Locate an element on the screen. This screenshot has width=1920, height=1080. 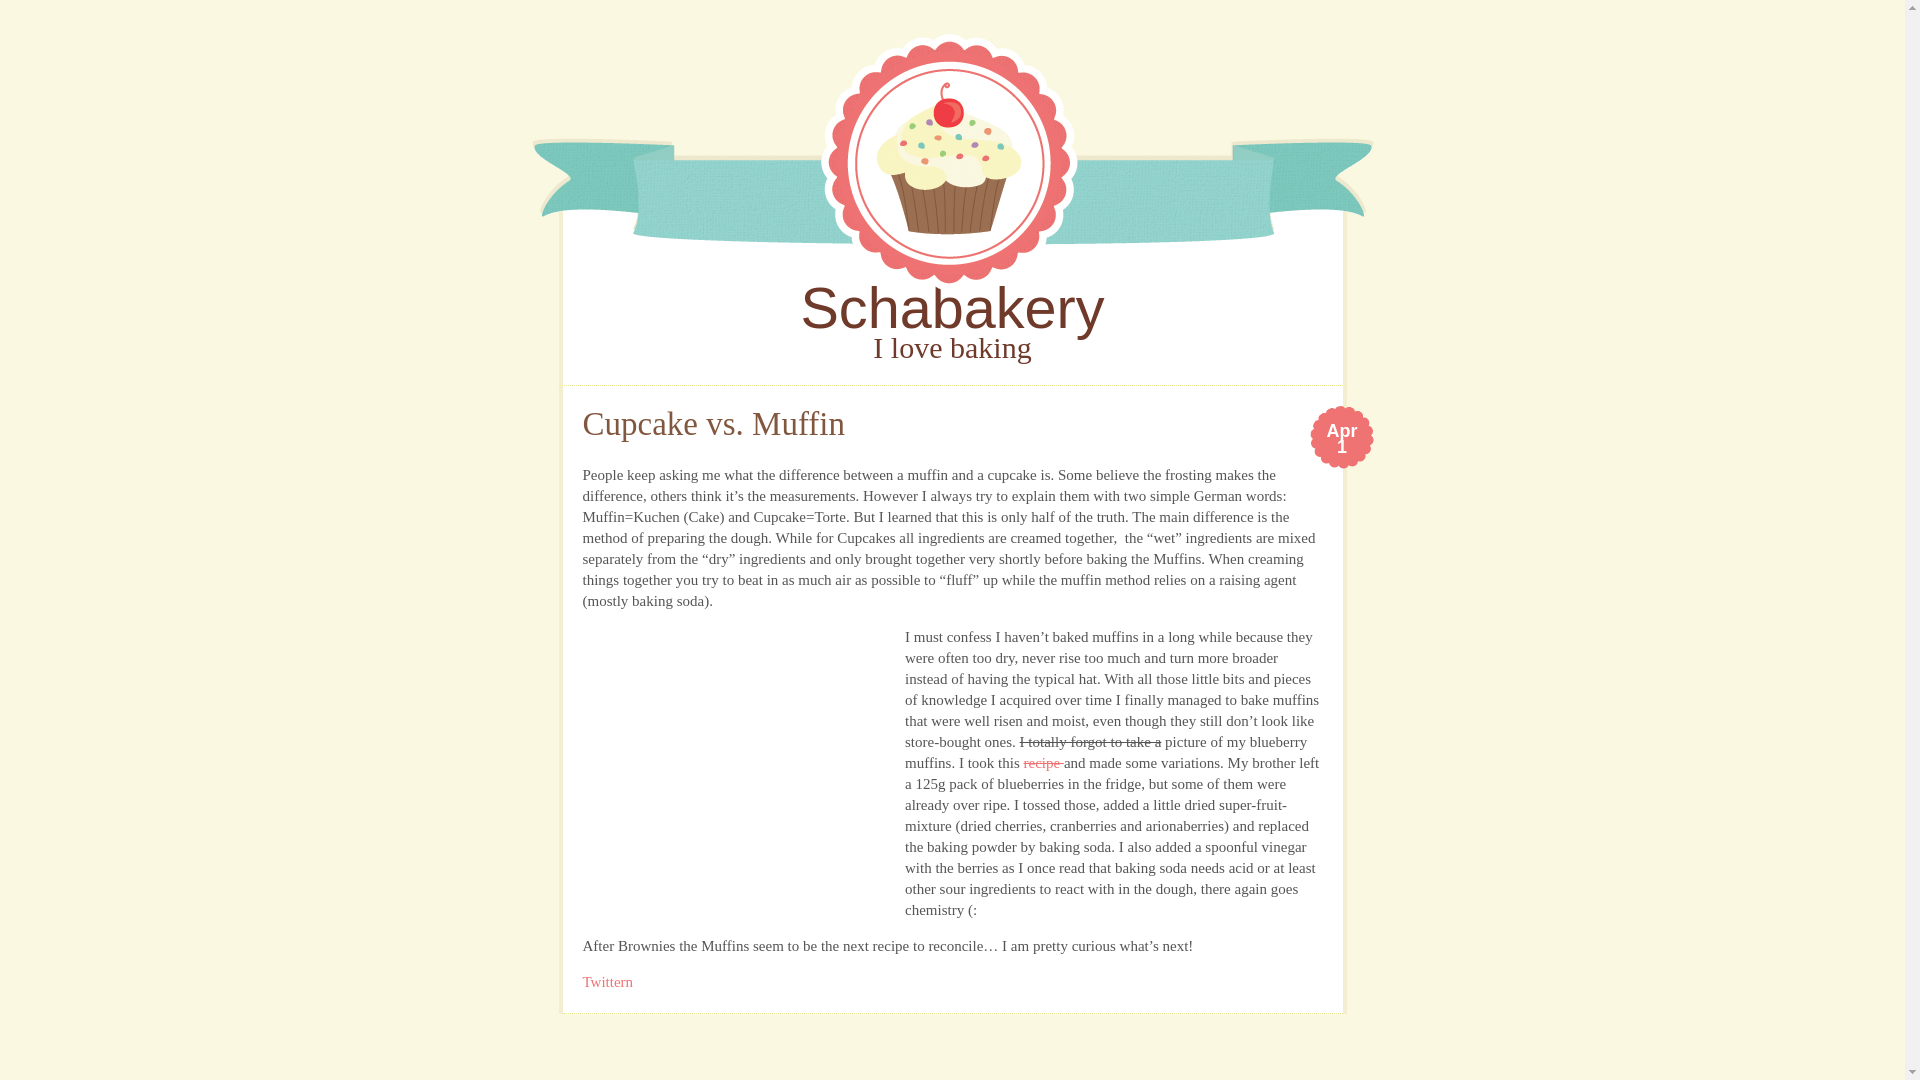
Schabakery is located at coordinates (1043, 762).